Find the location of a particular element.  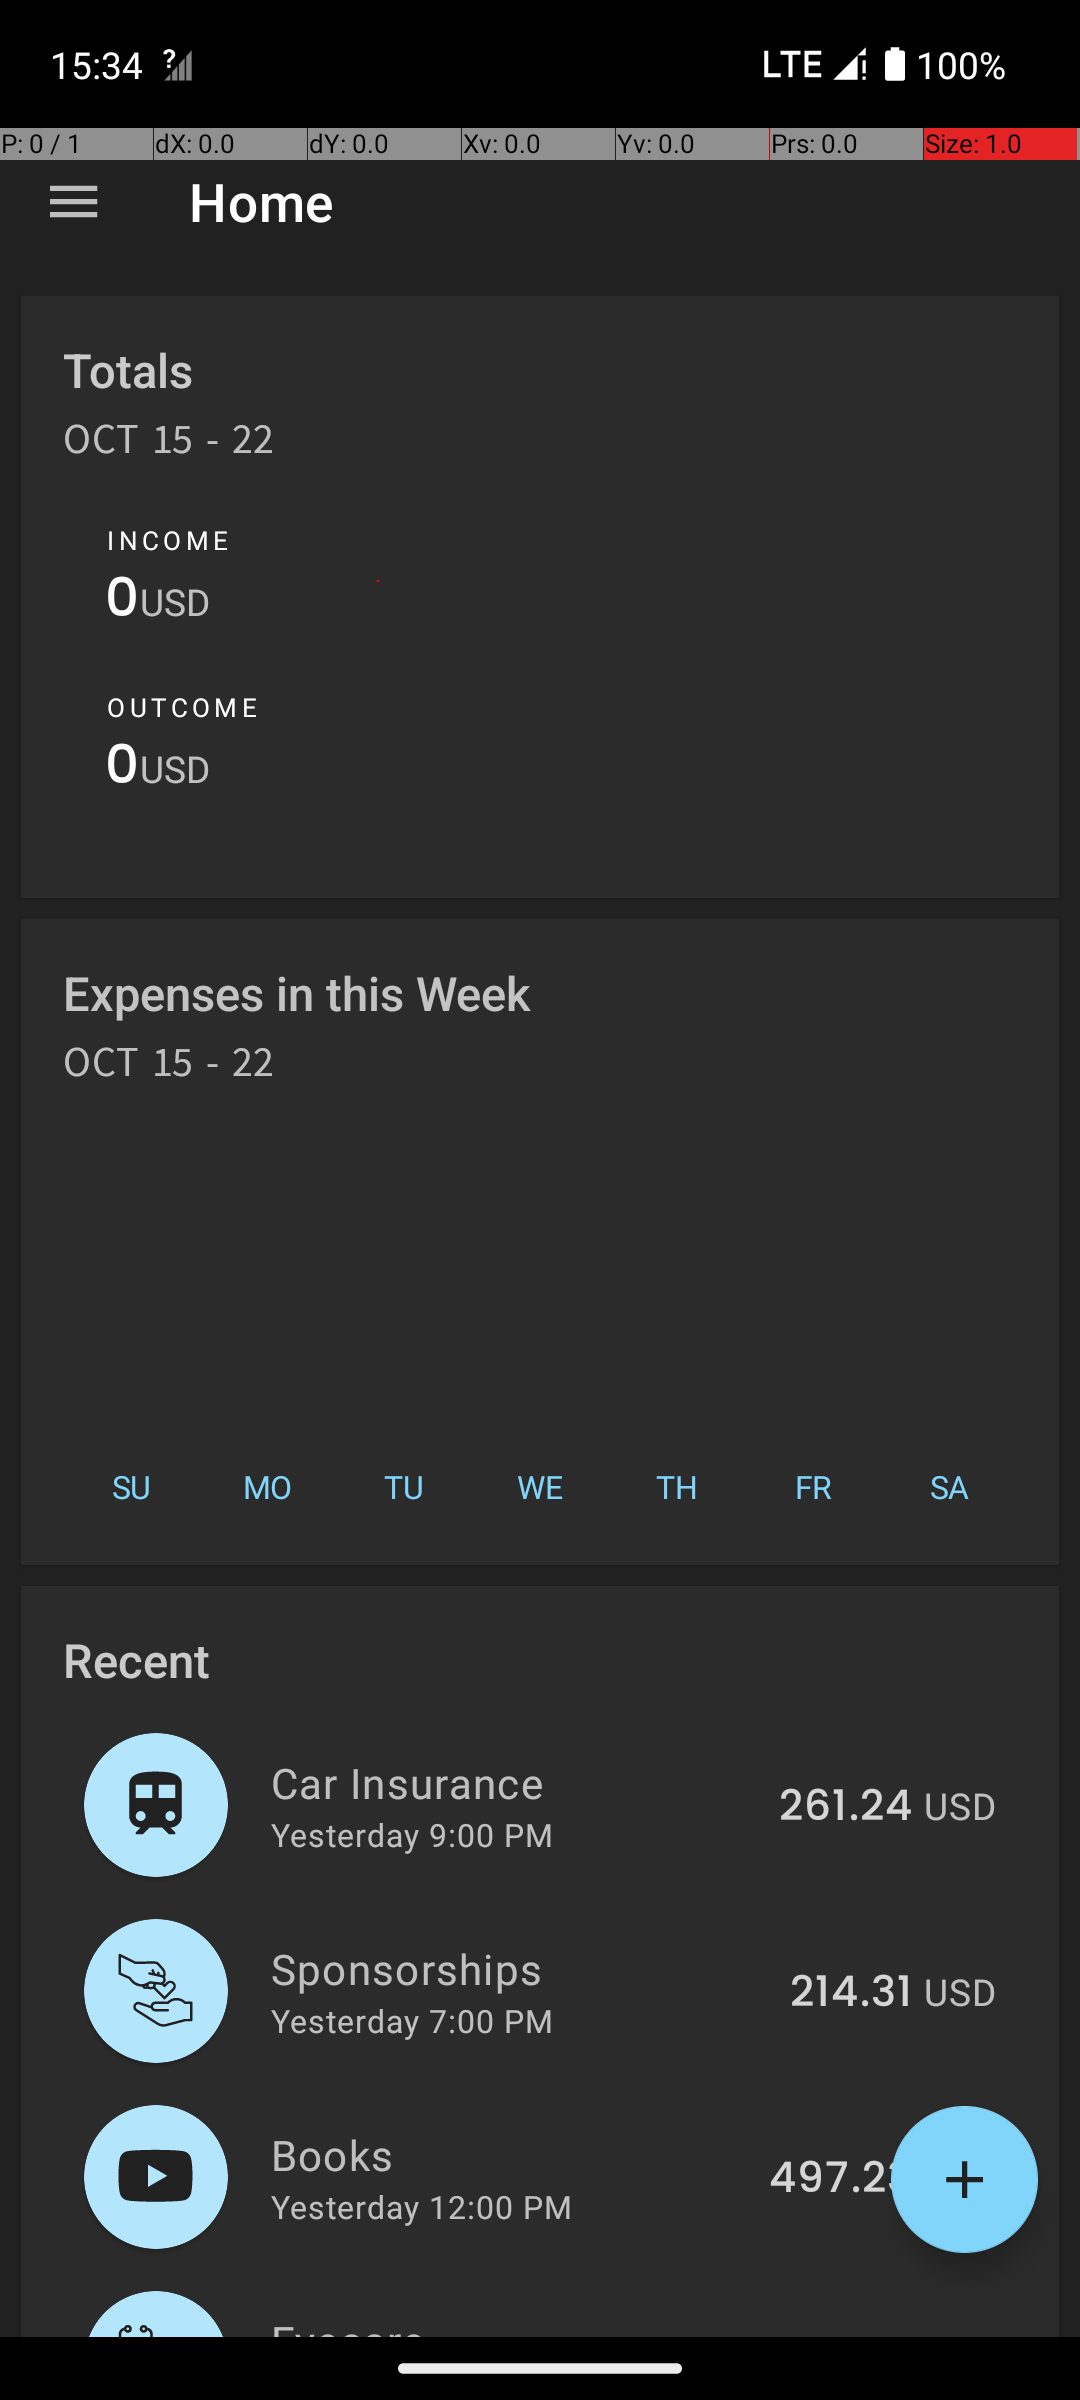

261.24 is located at coordinates (846, 1807).